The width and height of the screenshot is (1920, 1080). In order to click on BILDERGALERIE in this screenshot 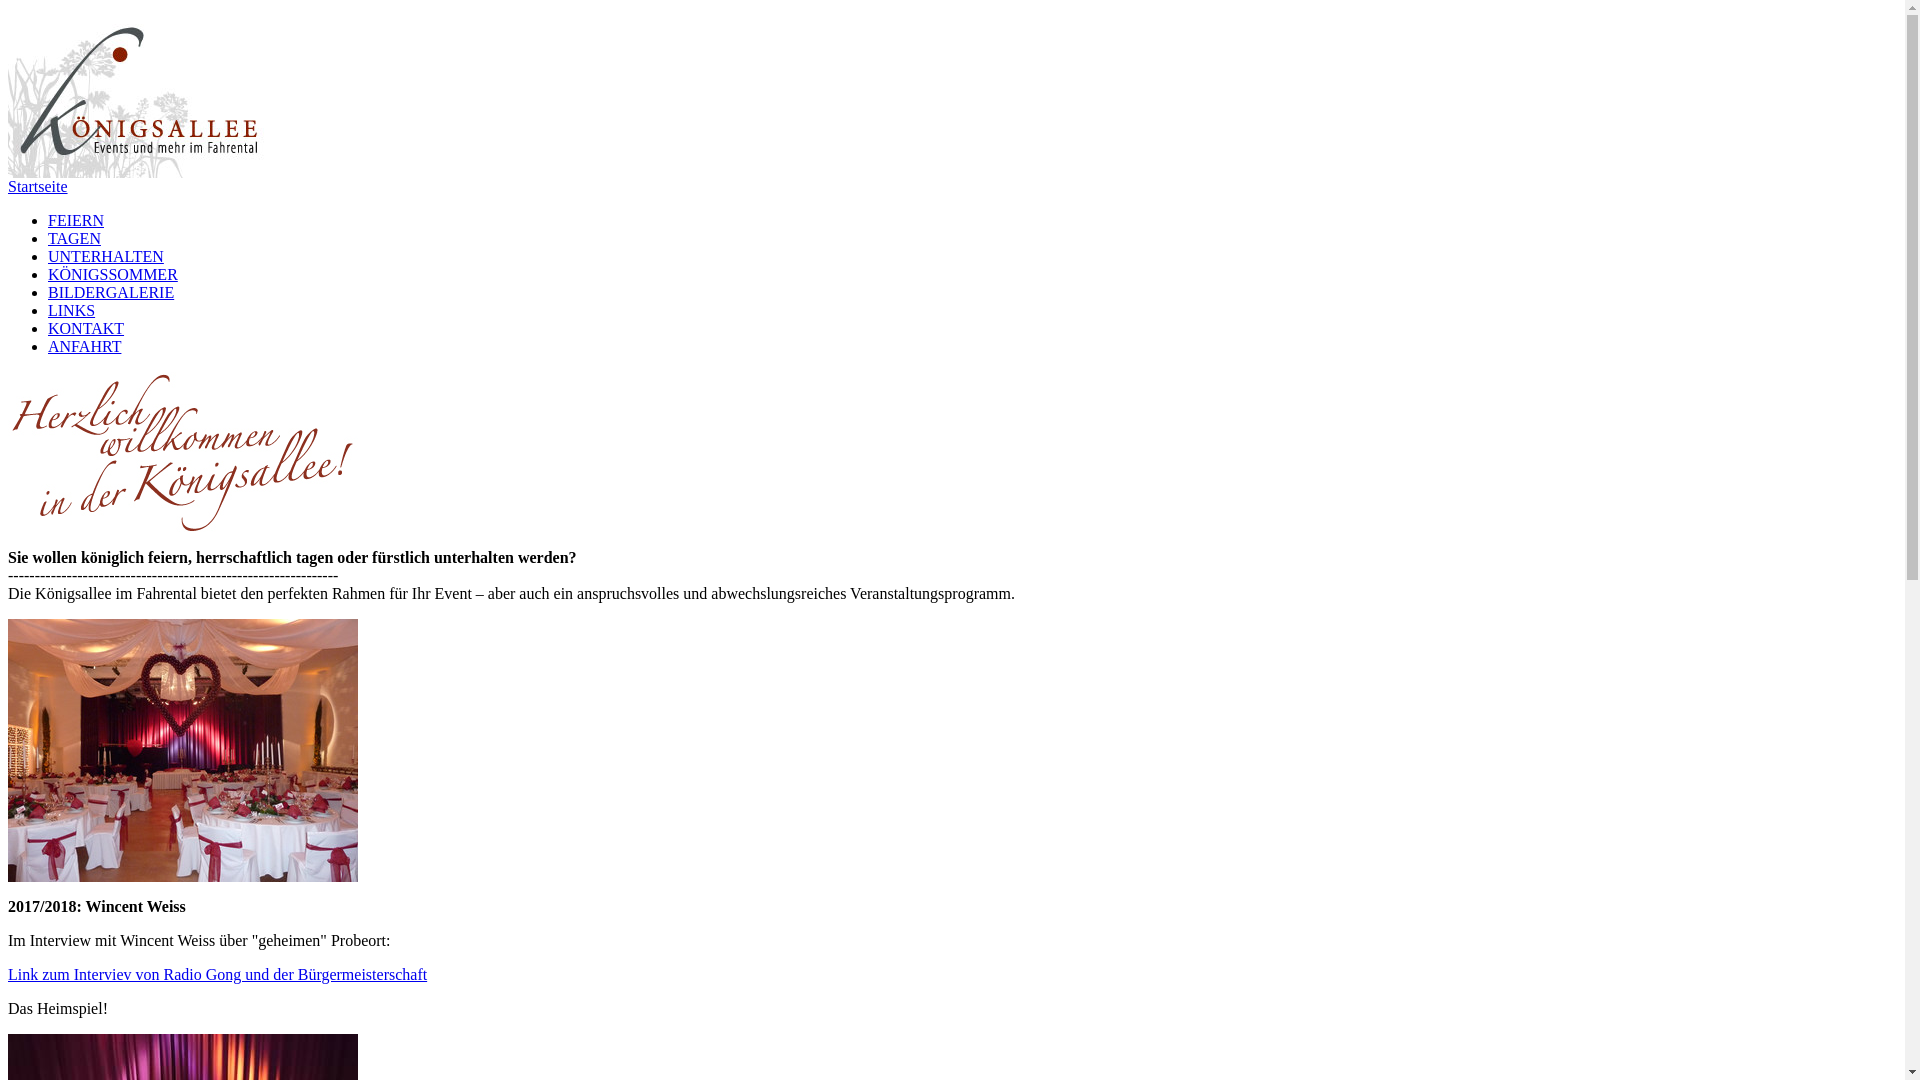, I will do `click(111, 292)`.